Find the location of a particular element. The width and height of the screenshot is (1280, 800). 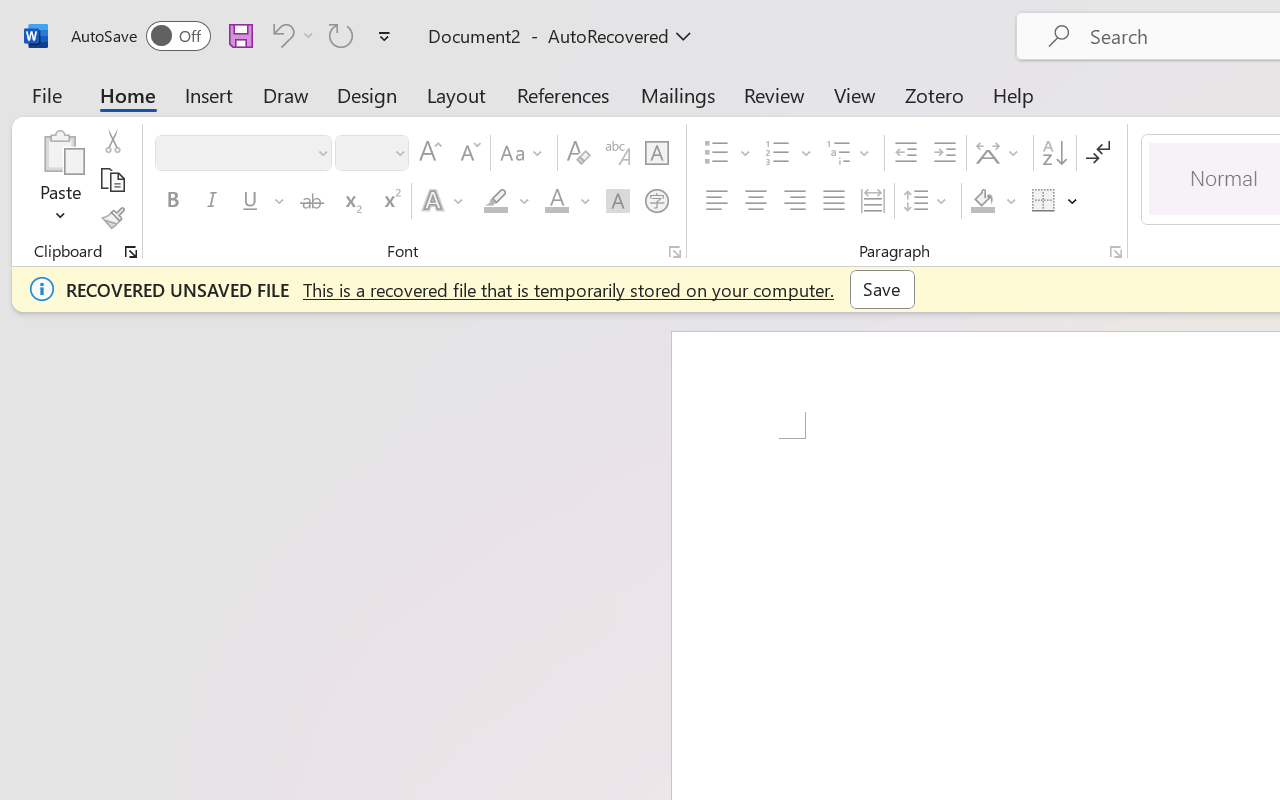

Decrease Indent is located at coordinates (906, 153).